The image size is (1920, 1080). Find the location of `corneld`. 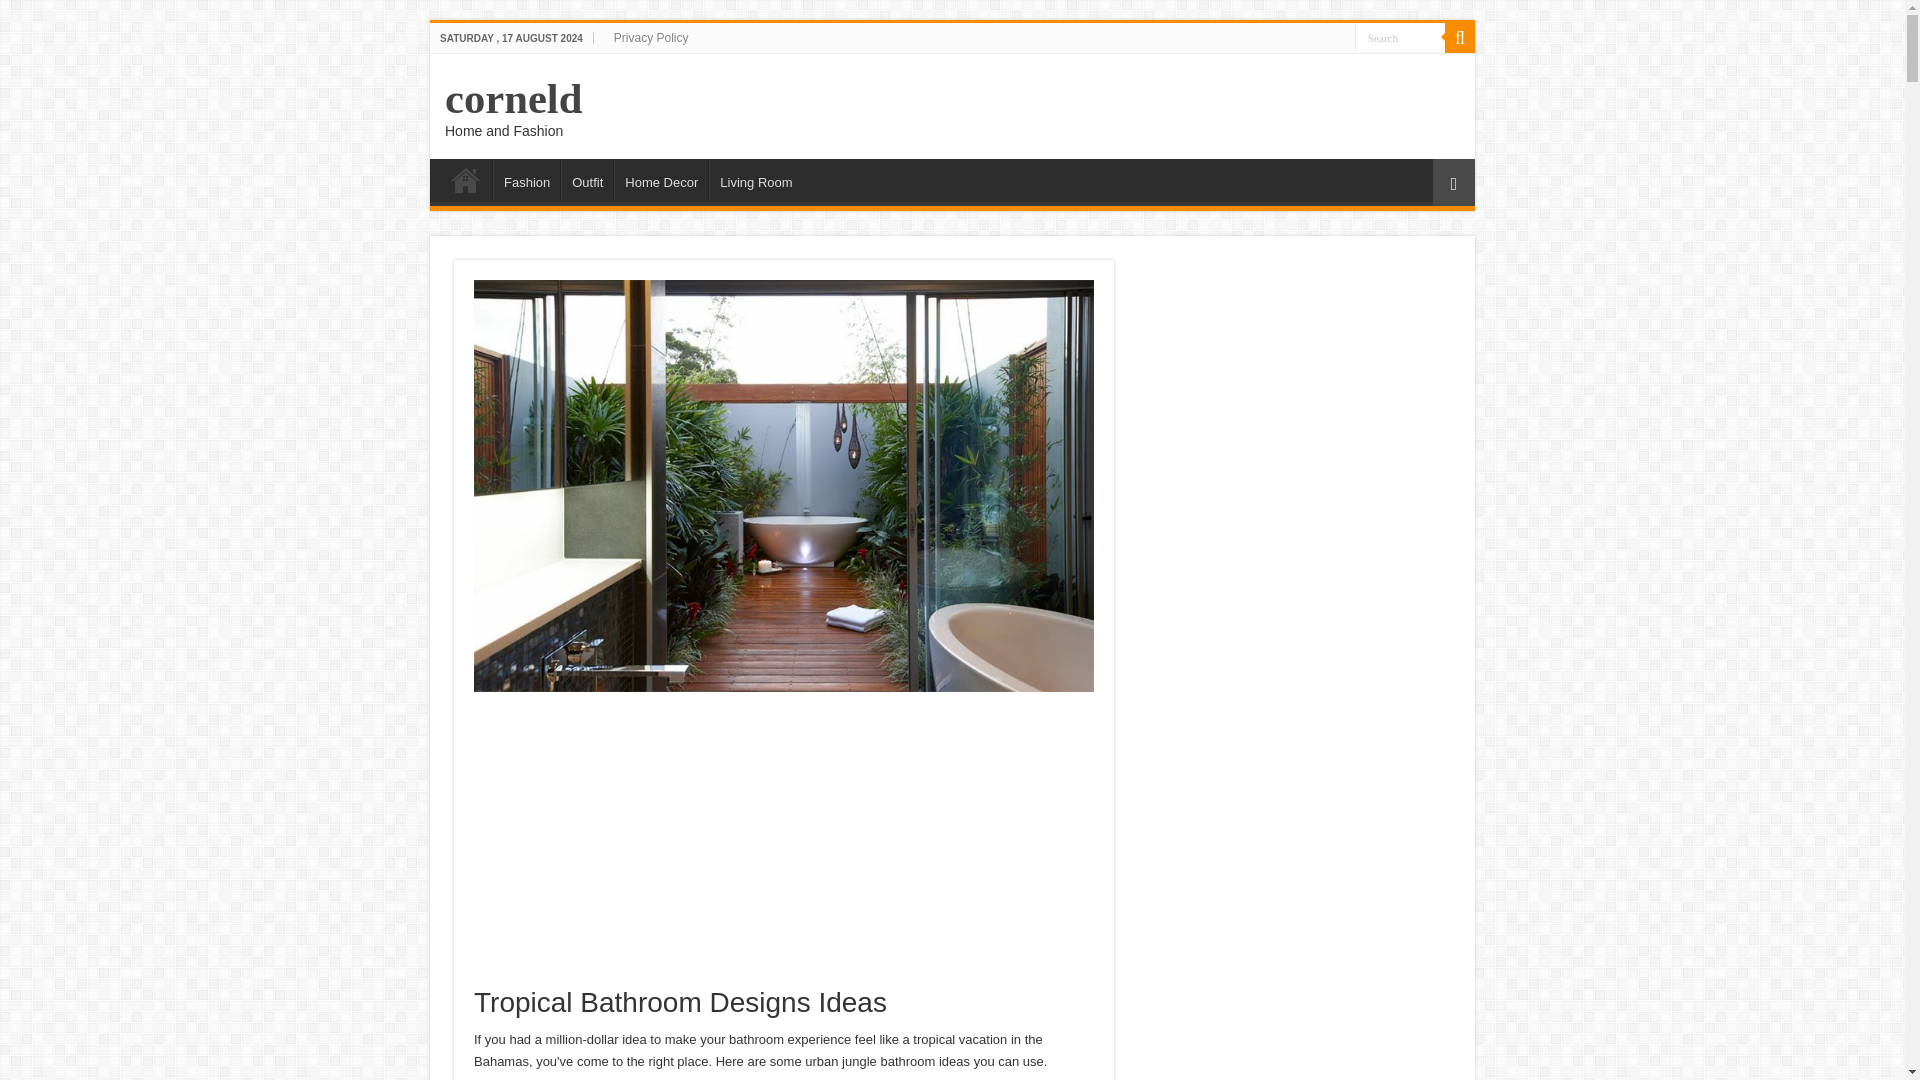

corneld is located at coordinates (513, 98).